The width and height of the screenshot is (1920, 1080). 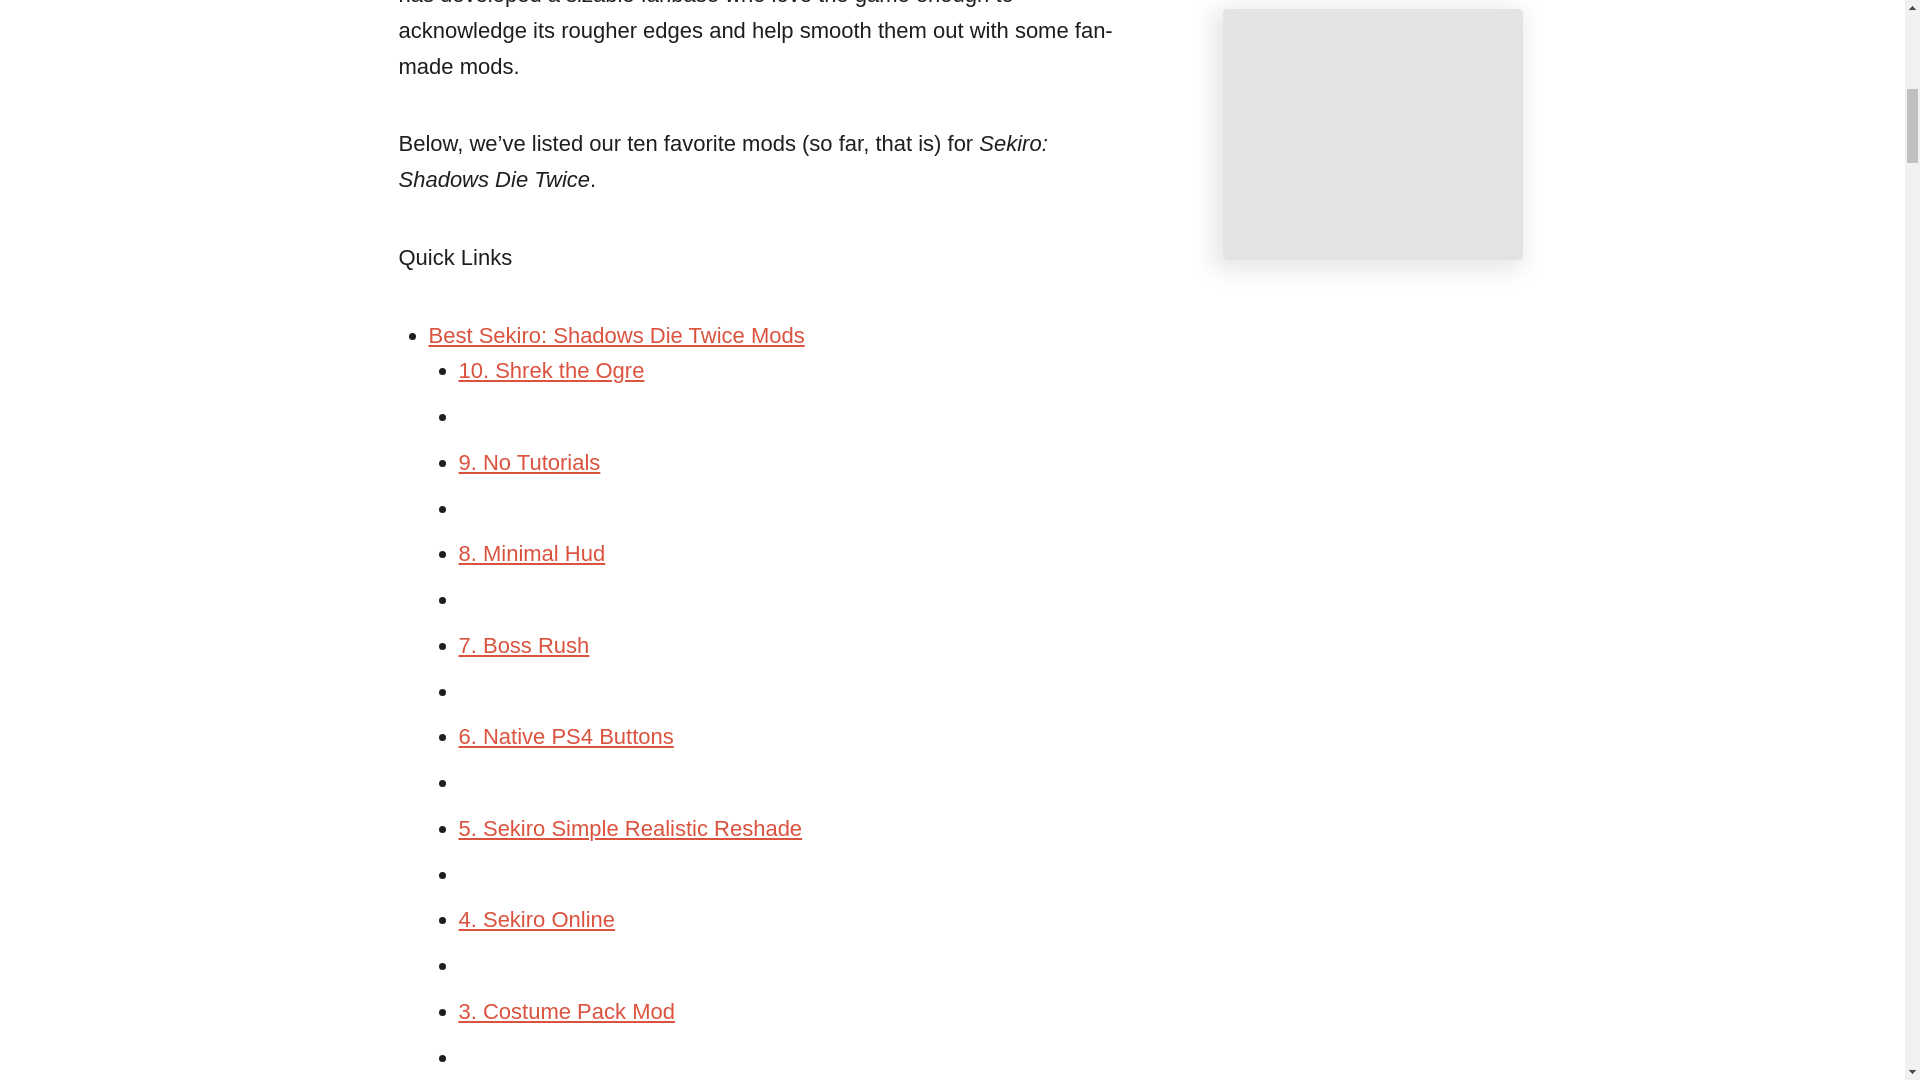 I want to click on 5. Sekiro Simple Realistic Reshade, so click(x=630, y=828).